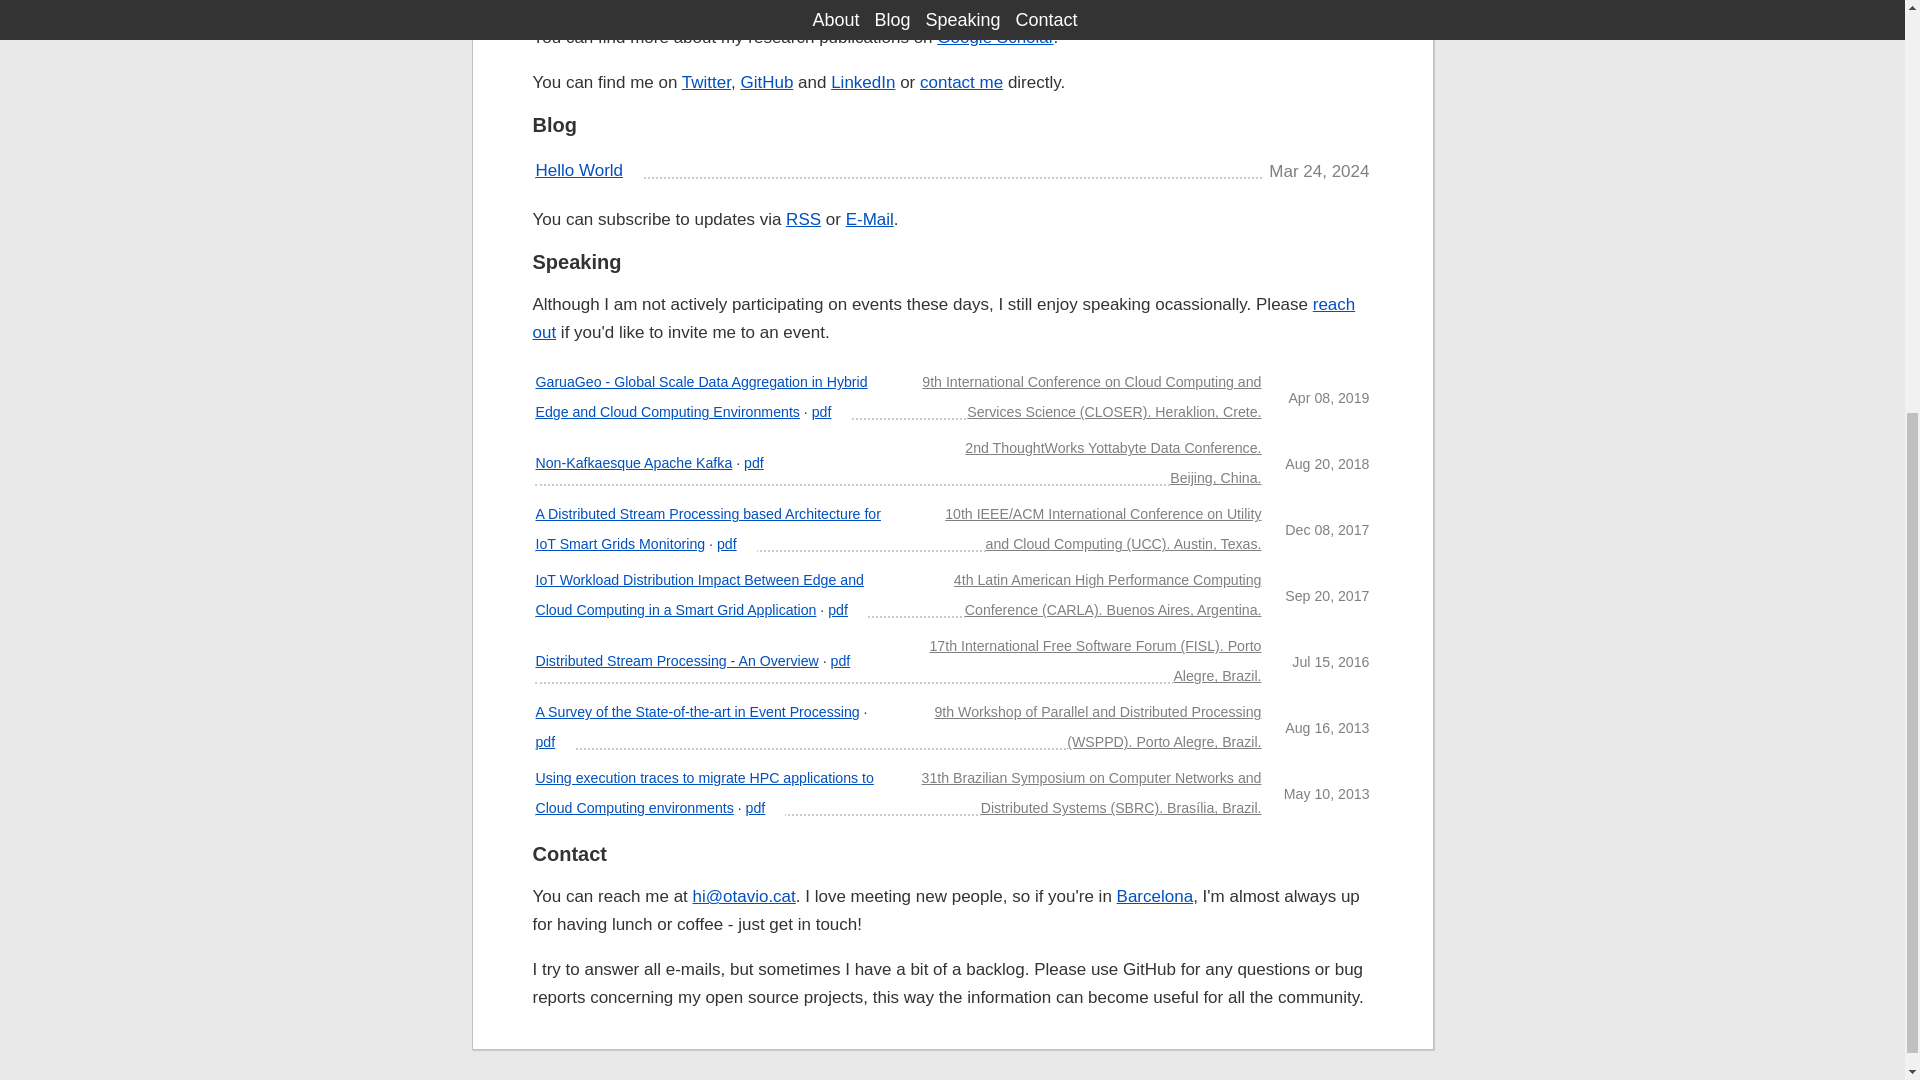  I want to click on pdf, so click(726, 543).